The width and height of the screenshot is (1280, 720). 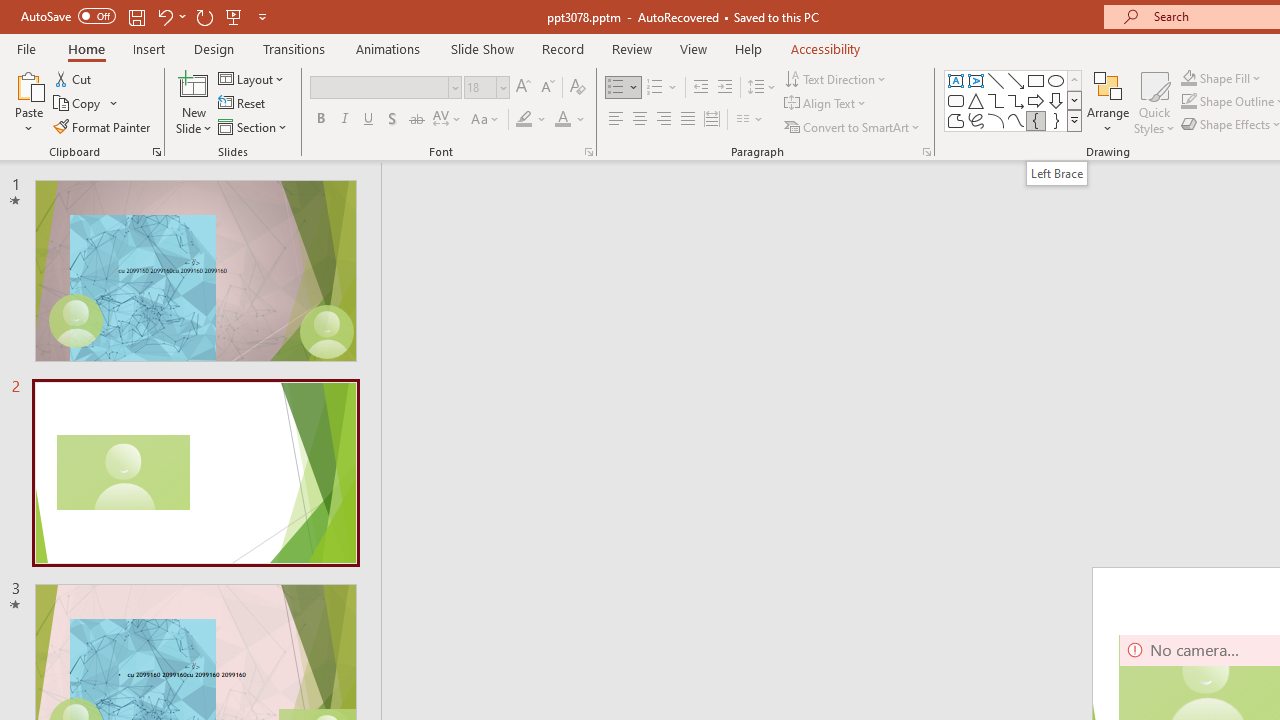 I want to click on Arrow: Down, so click(x=1056, y=100).